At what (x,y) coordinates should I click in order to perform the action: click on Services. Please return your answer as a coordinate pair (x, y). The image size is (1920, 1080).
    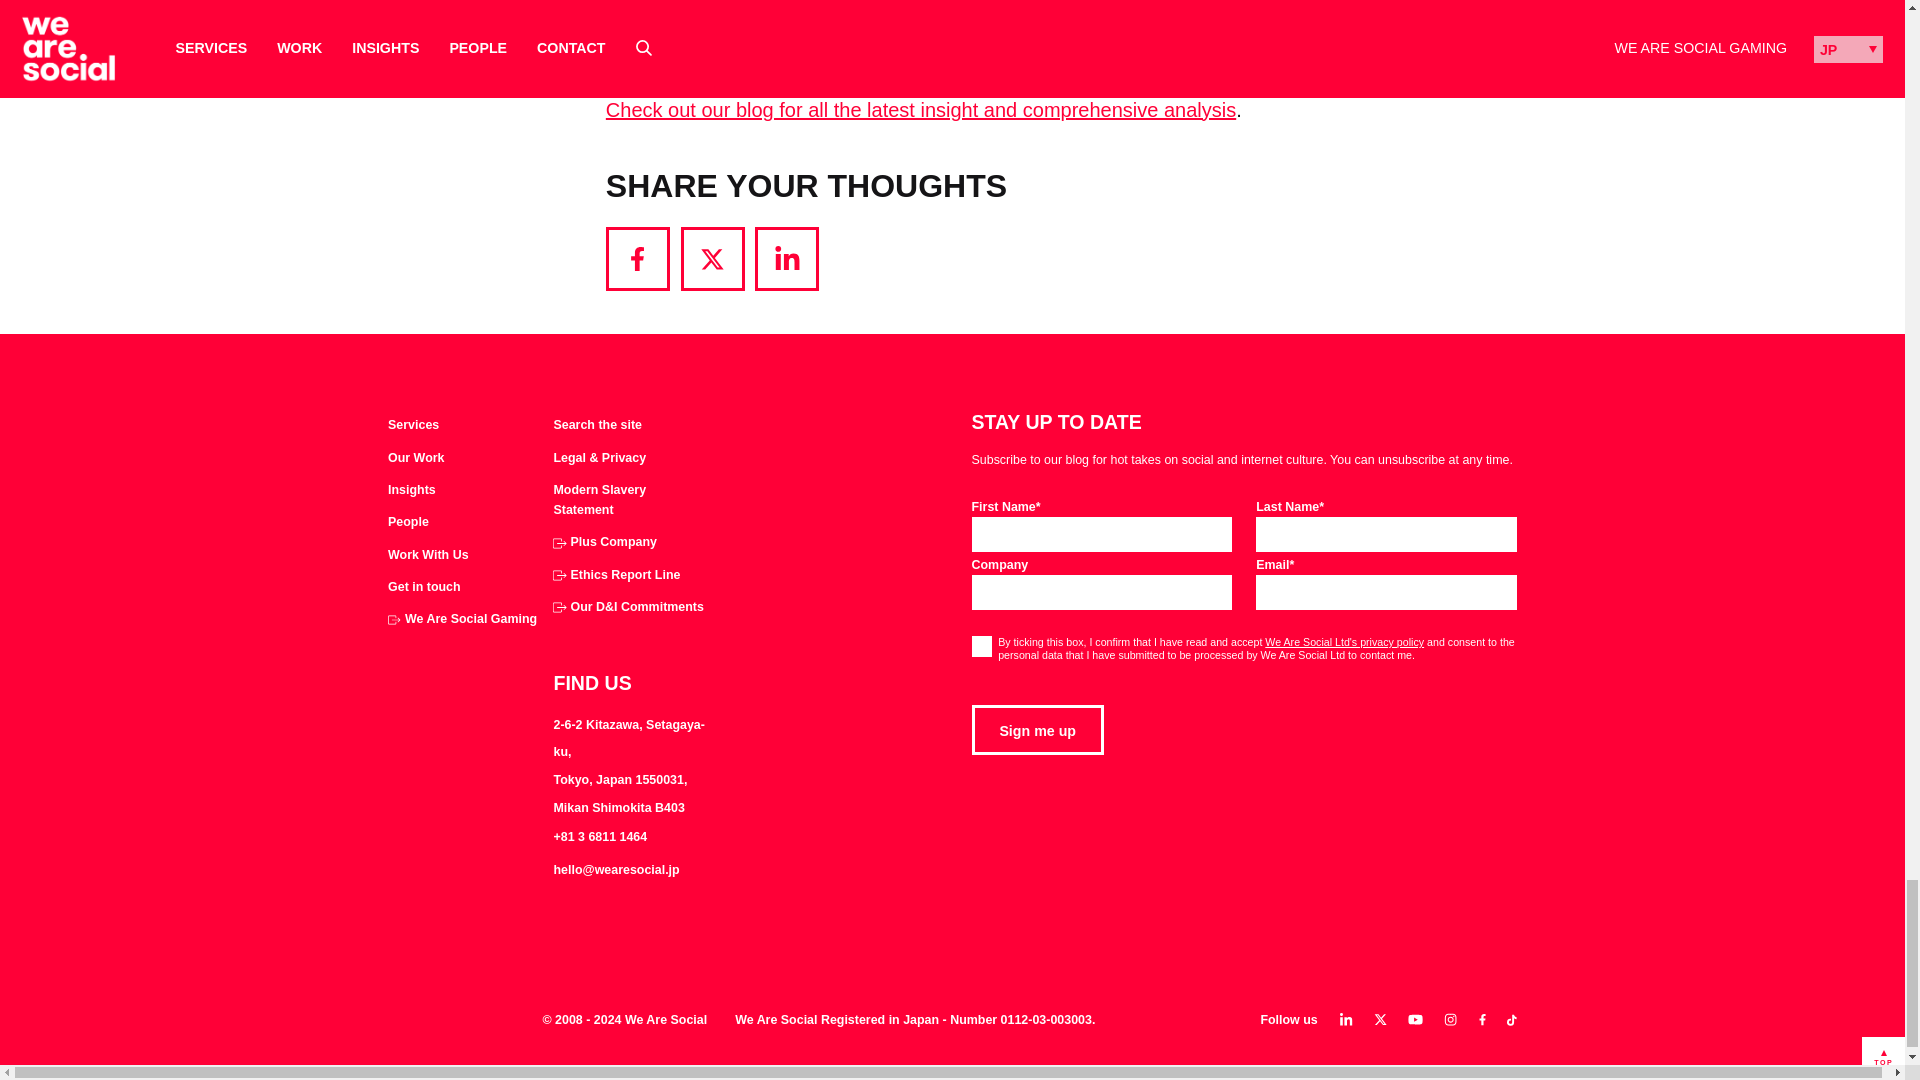
    Looking at the image, I should click on (413, 426).